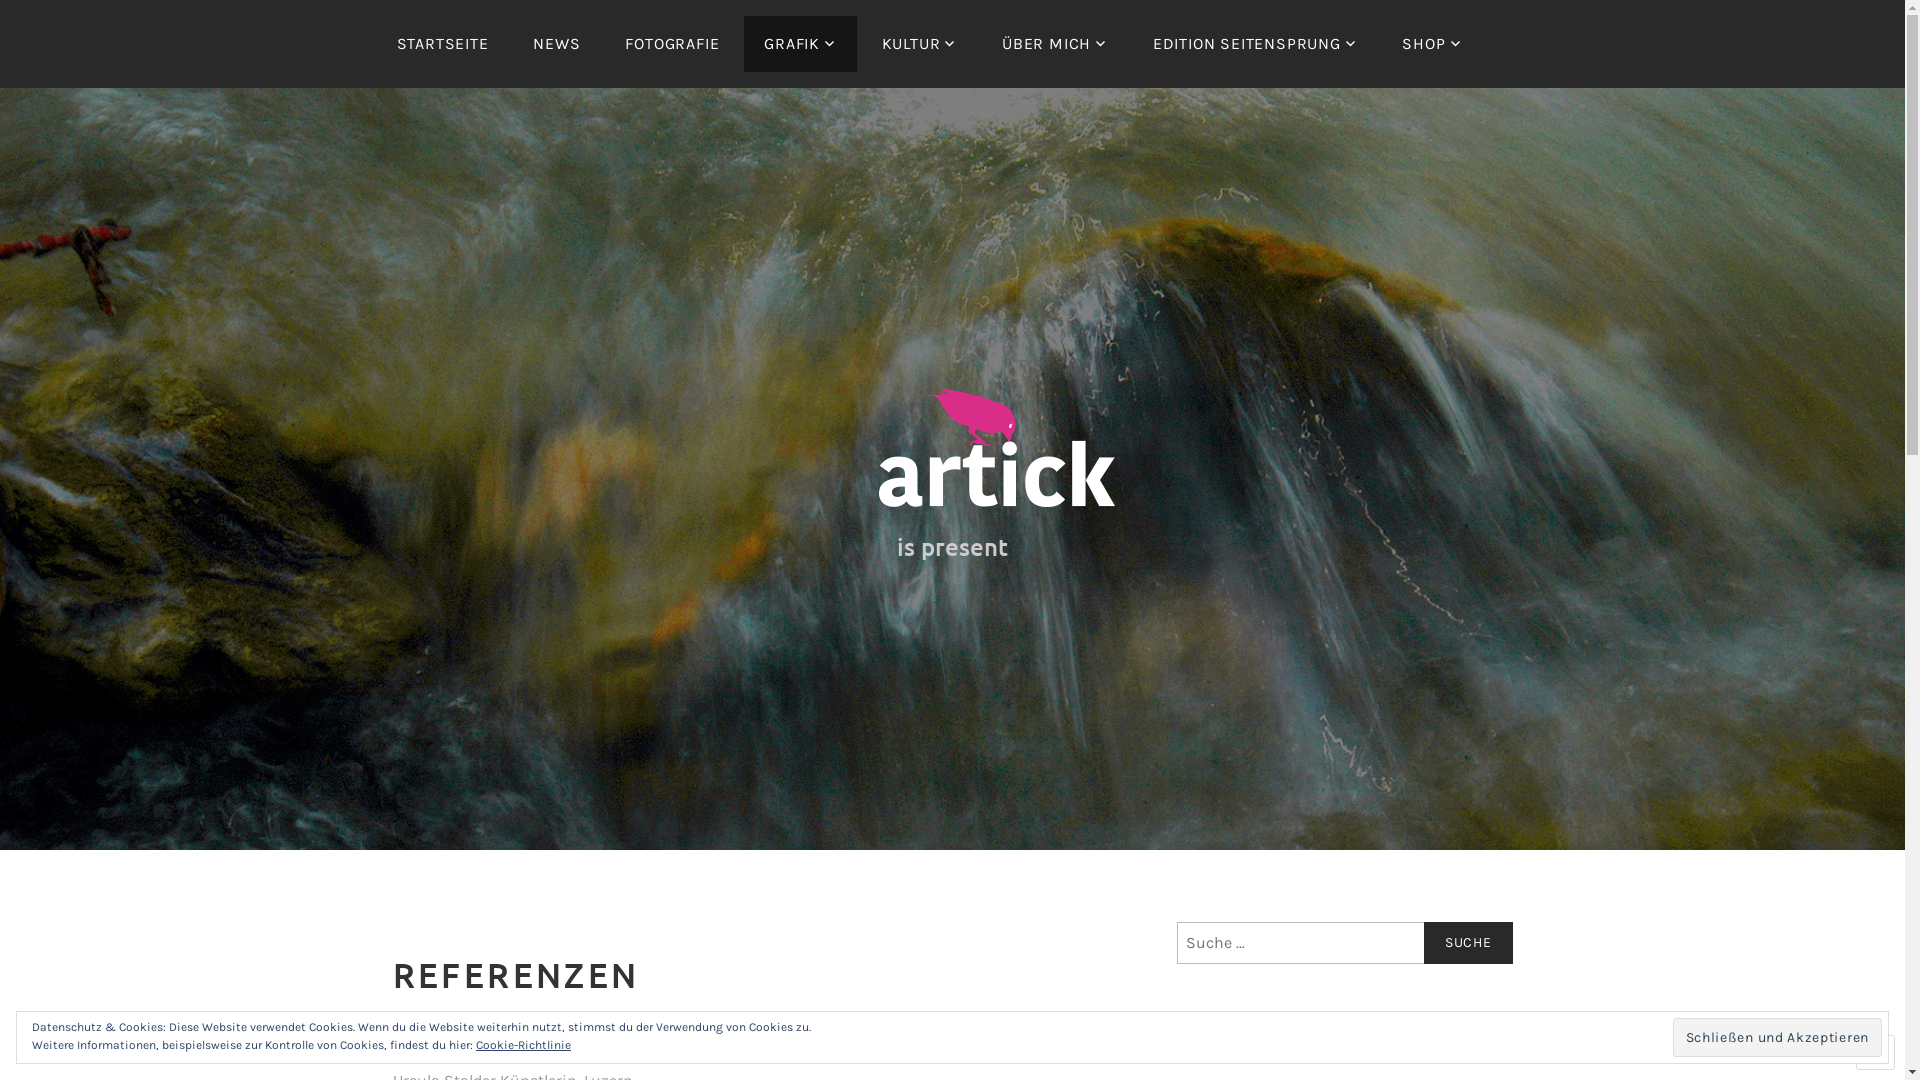  What do you see at coordinates (556, 44) in the screenshot?
I see `NEWS` at bounding box center [556, 44].